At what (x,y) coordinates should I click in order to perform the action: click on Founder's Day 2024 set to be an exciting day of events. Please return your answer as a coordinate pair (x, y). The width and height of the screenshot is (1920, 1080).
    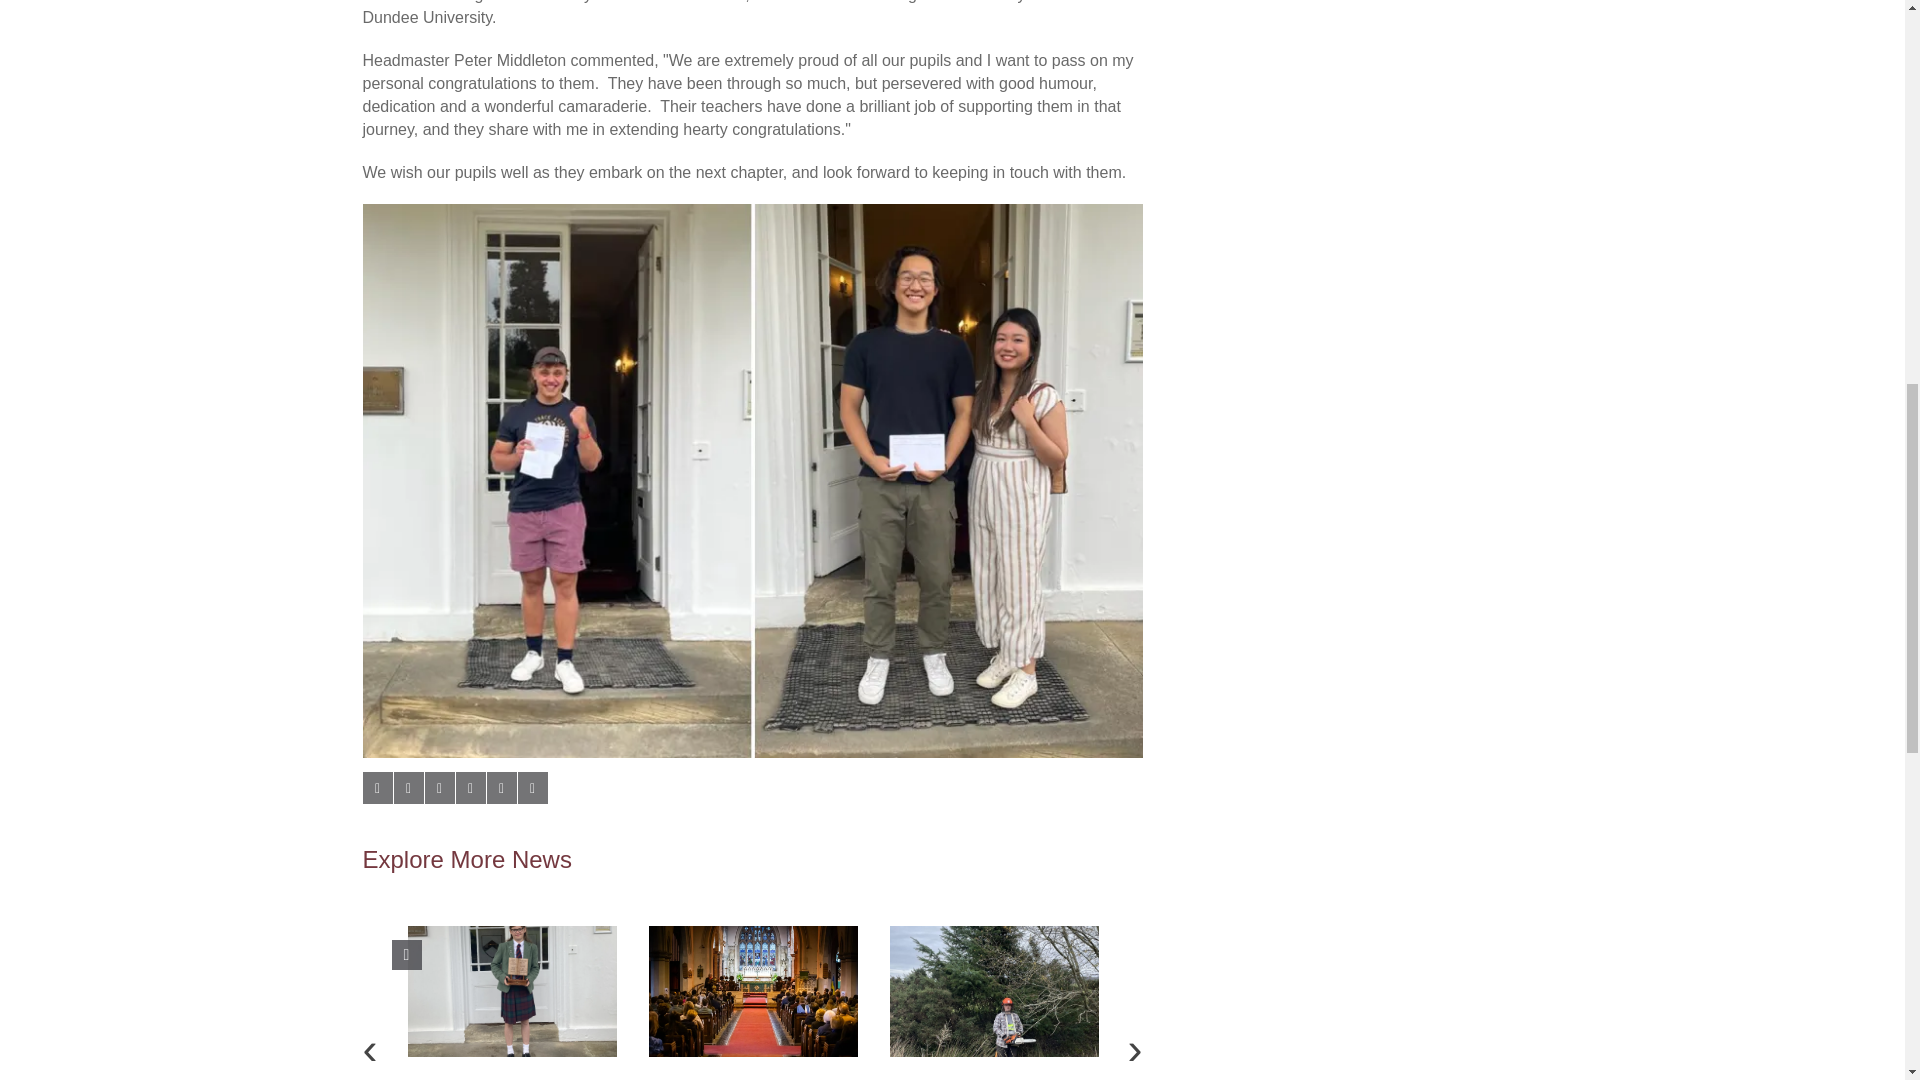
    Looking at the image, I should click on (752, 991).